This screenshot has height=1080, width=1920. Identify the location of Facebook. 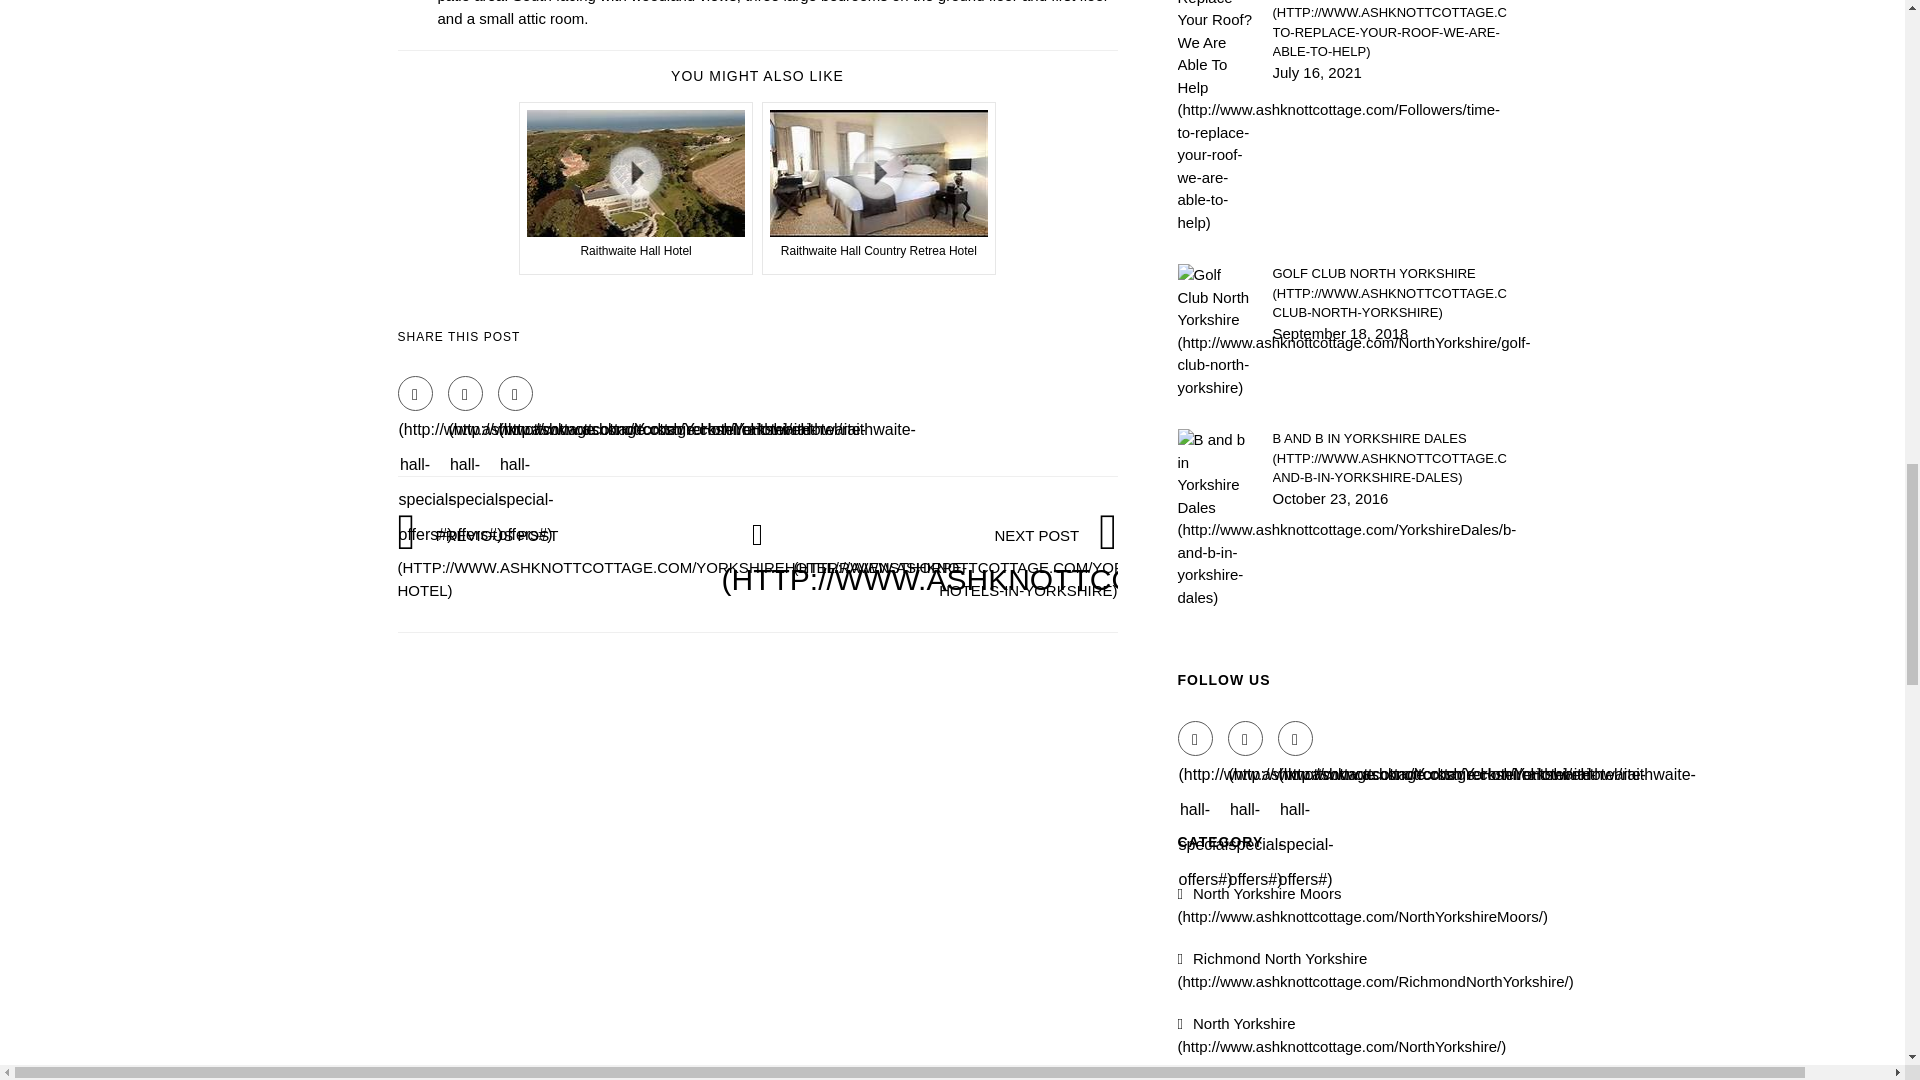
(1196, 738).